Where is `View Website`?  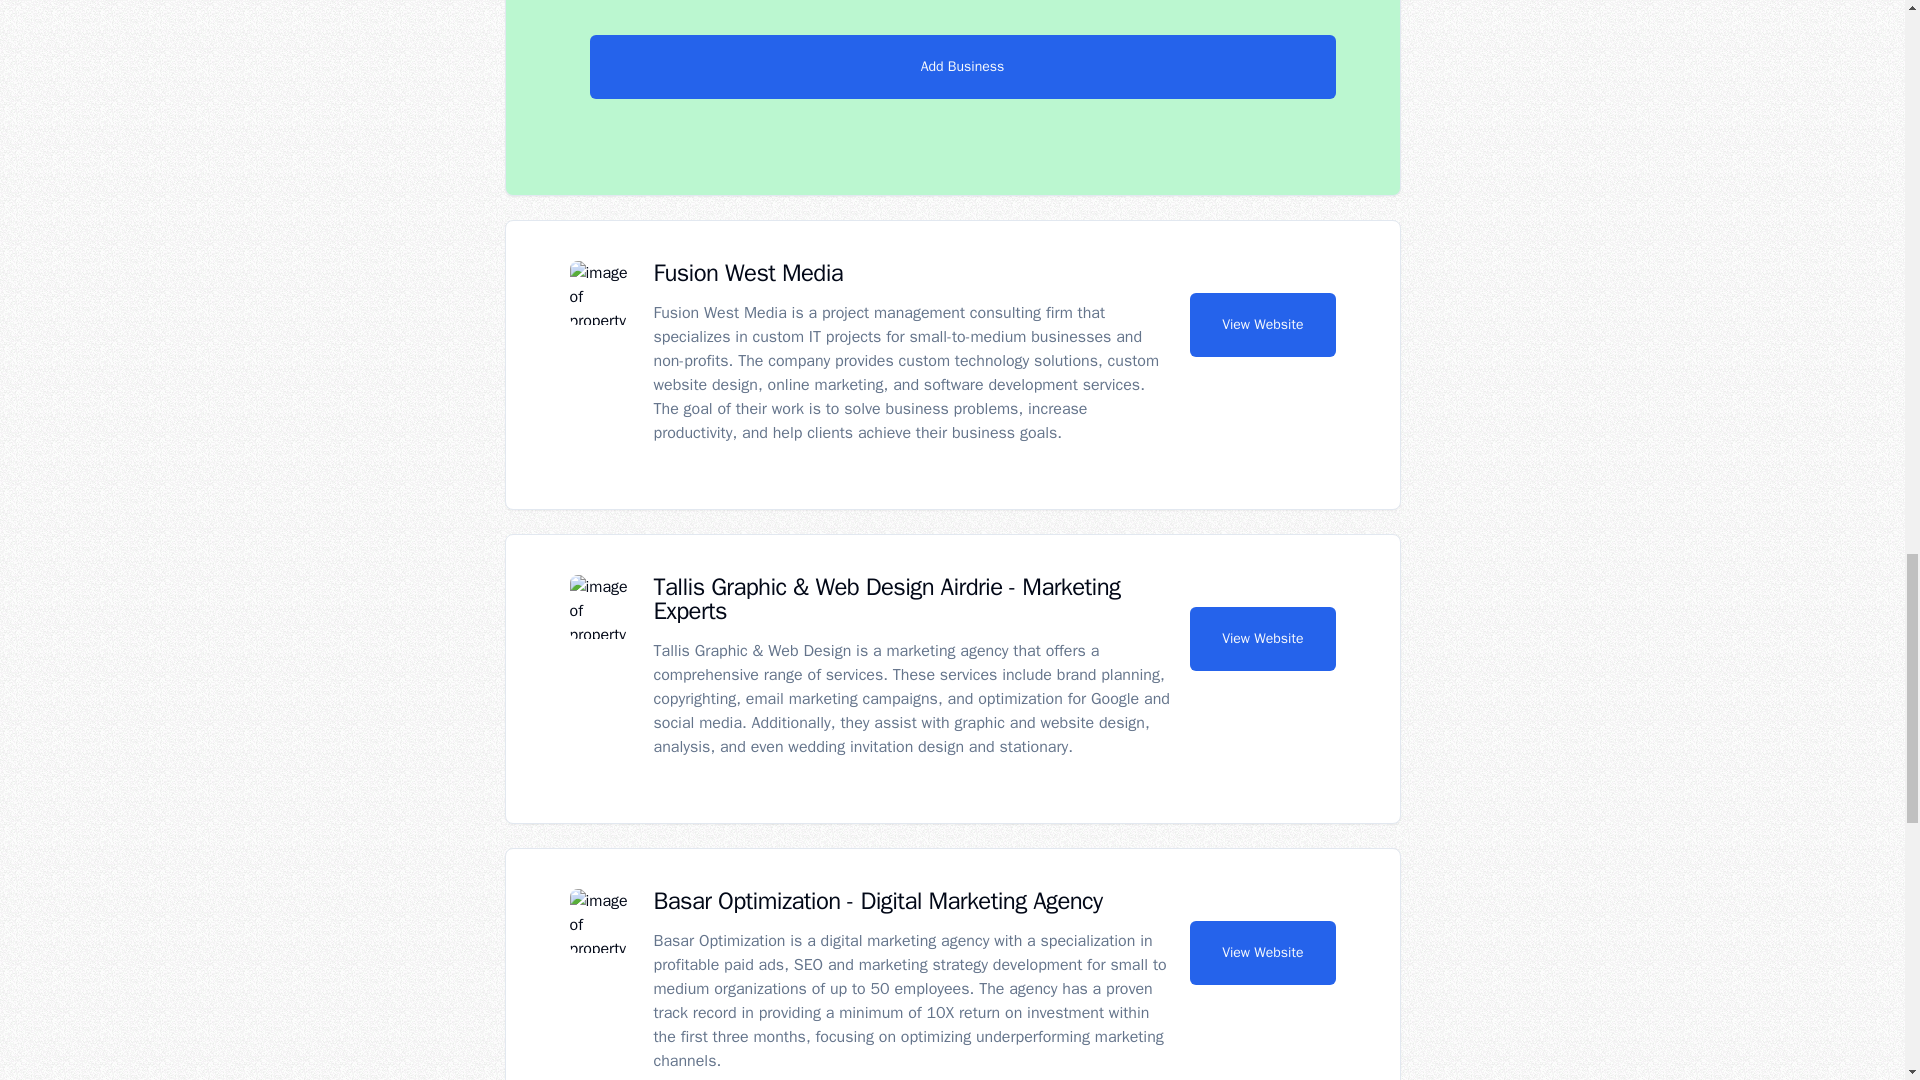
View Website is located at coordinates (1262, 952).